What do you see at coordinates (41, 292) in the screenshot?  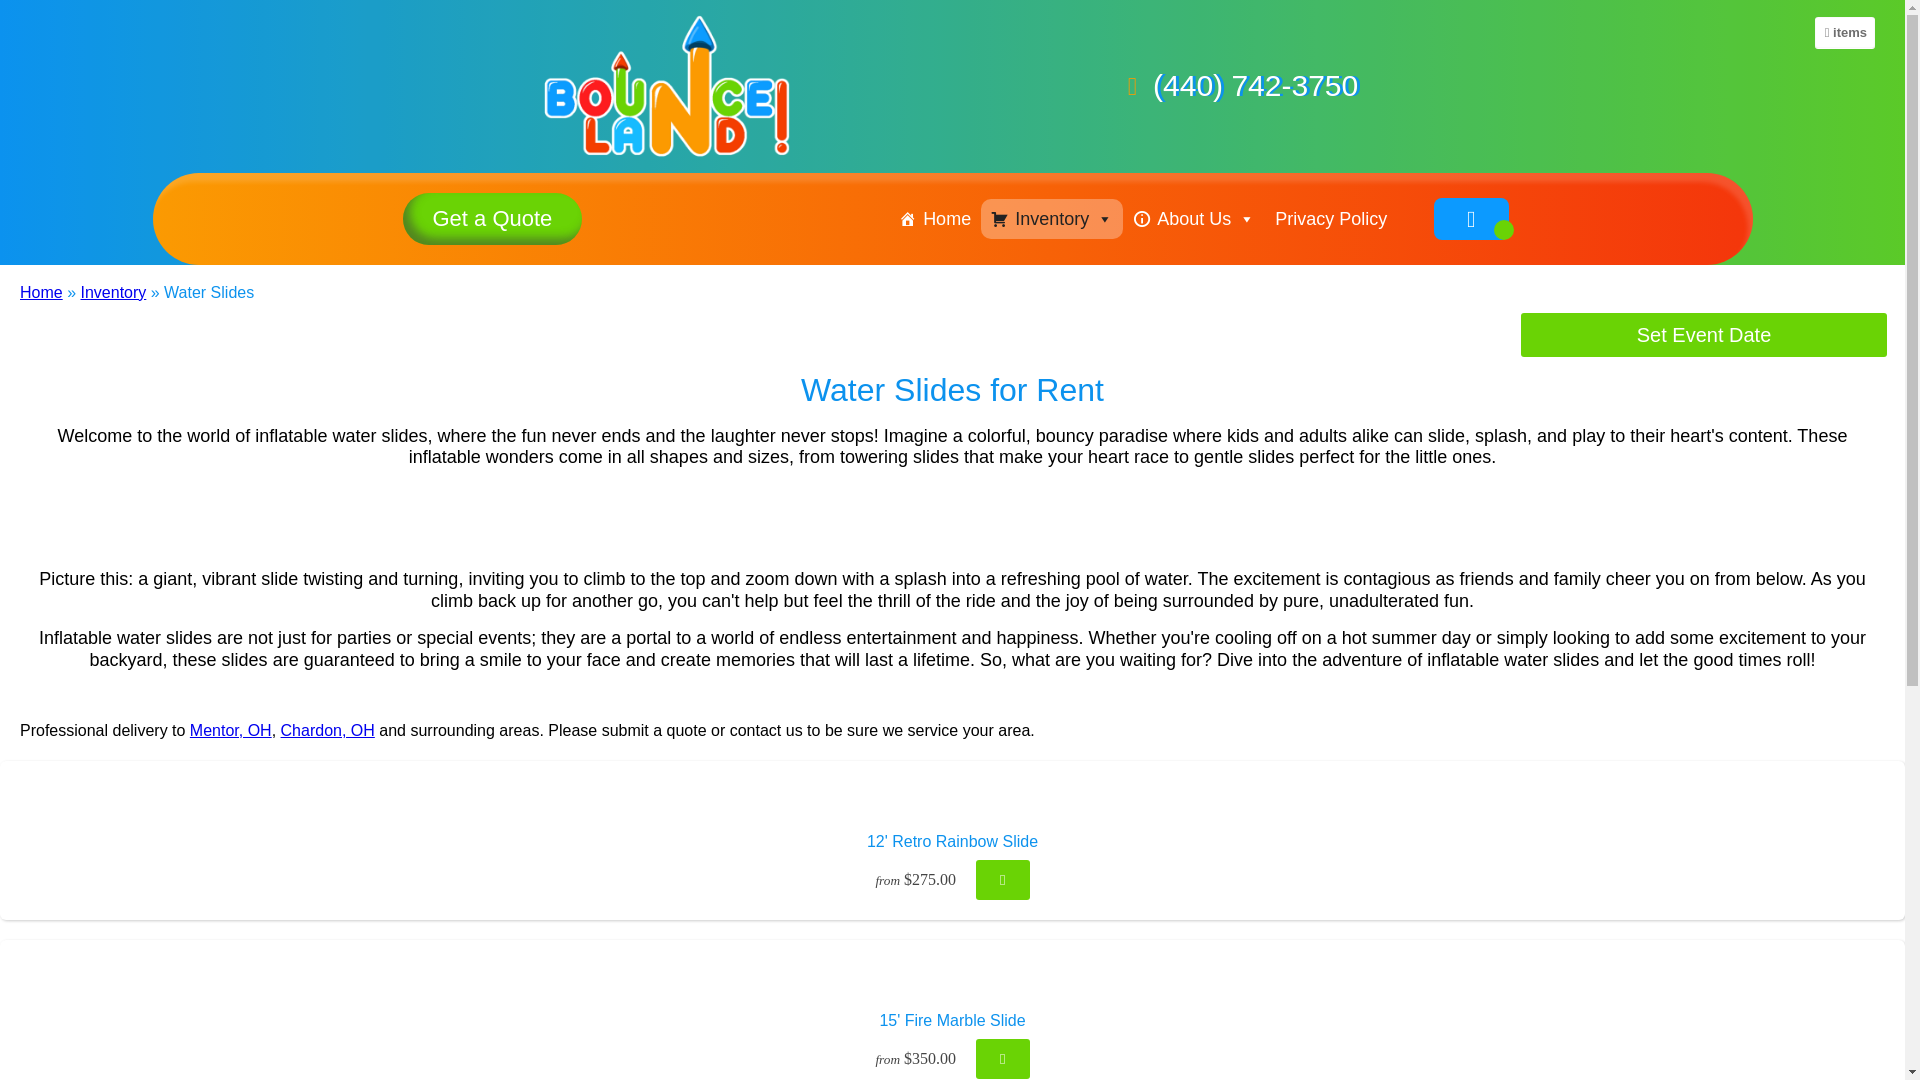 I see `Home` at bounding box center [41, 292].